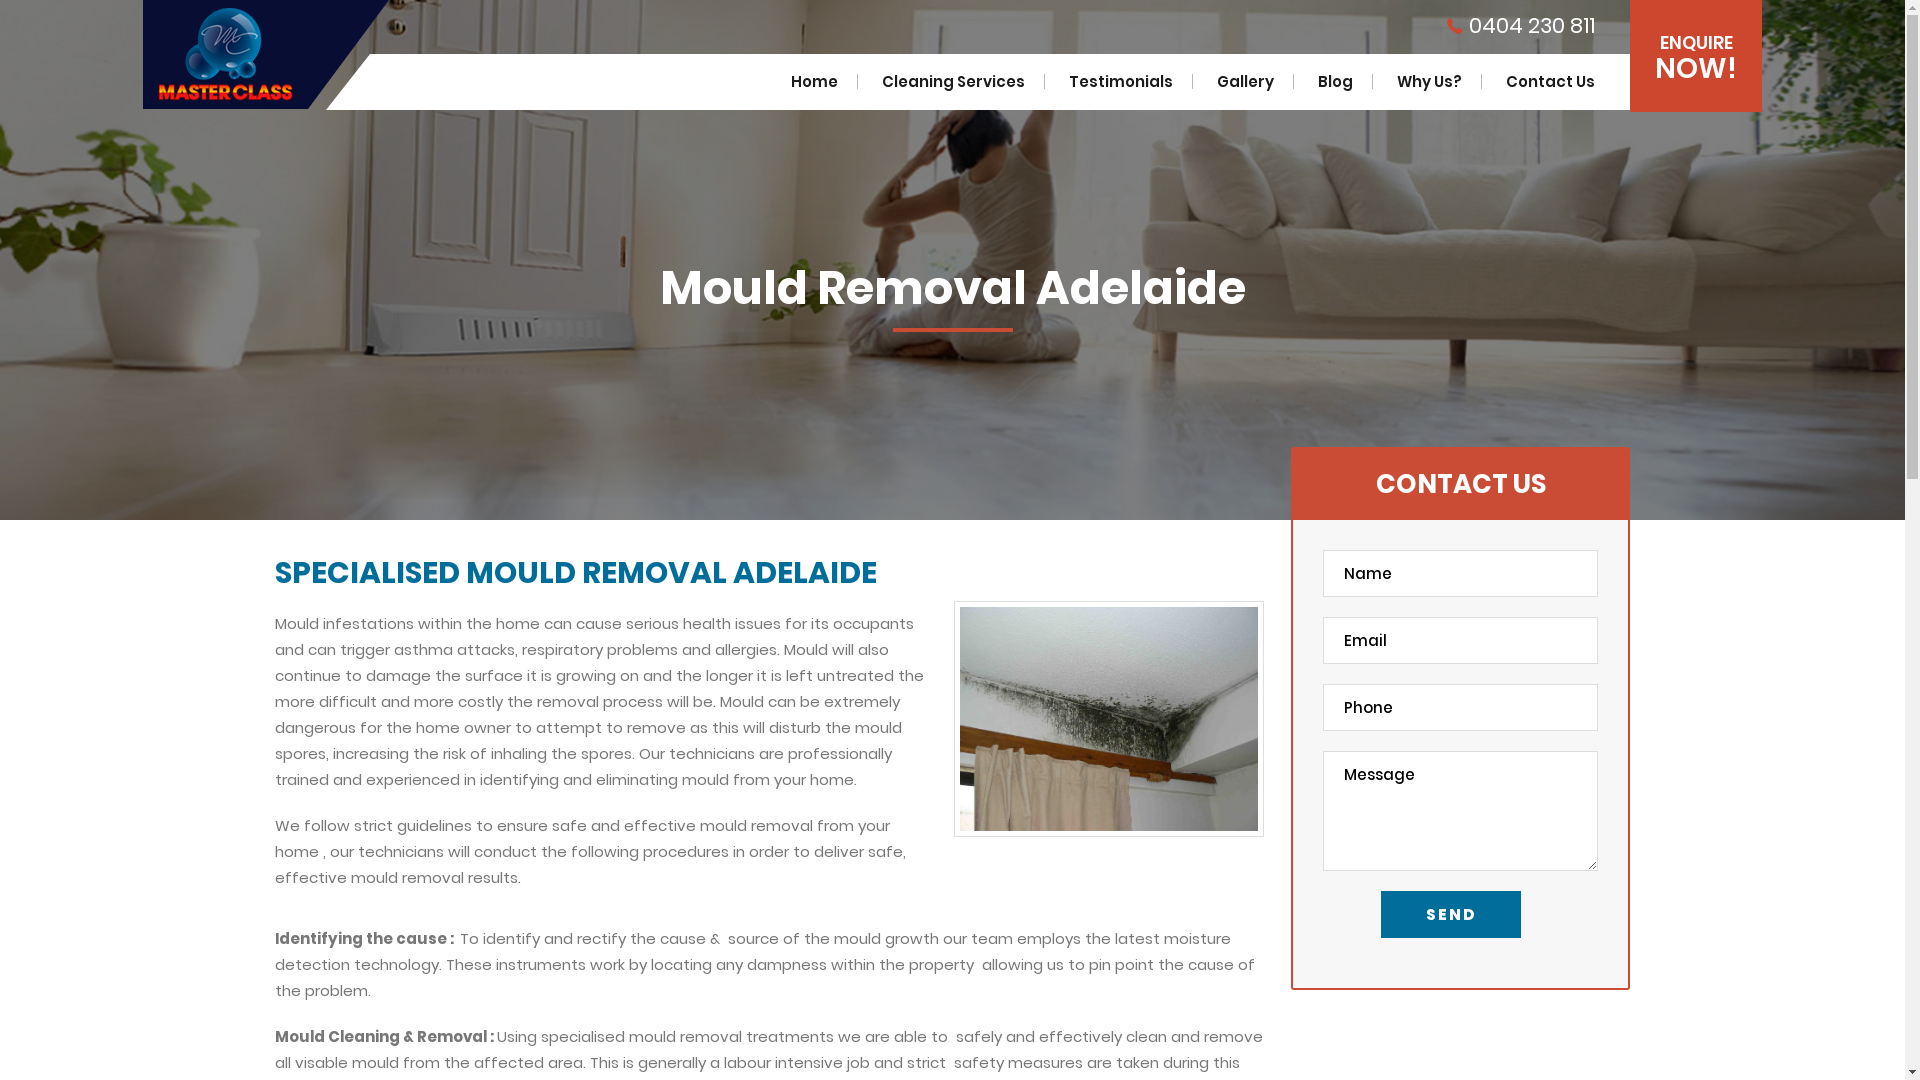 Image resolution: width=1920 pixels, height=1080 pixels. Describe the element at coordinates (226, 54) in the screenshot. I see `Carpet Cleaning Adelaide` at that location.